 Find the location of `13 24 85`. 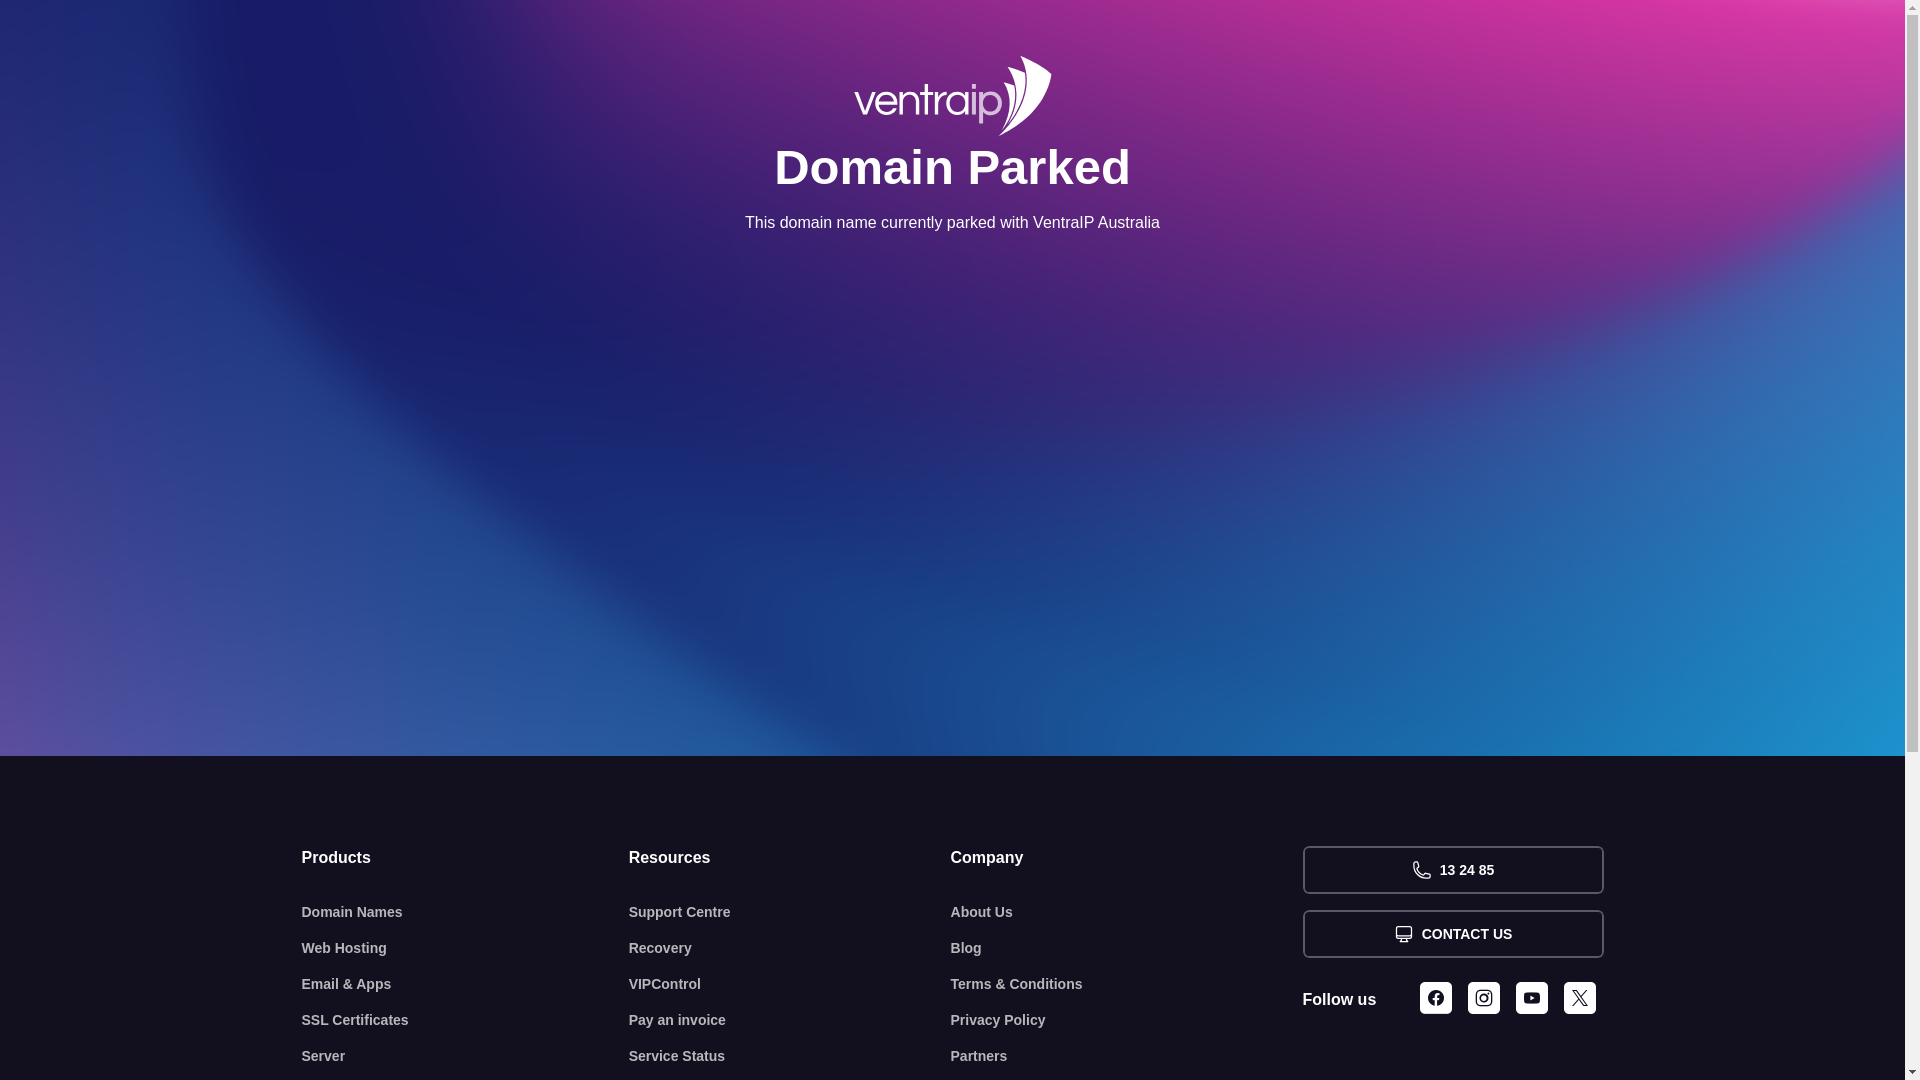

13 24 85 is located at coordinates (1452, 870).